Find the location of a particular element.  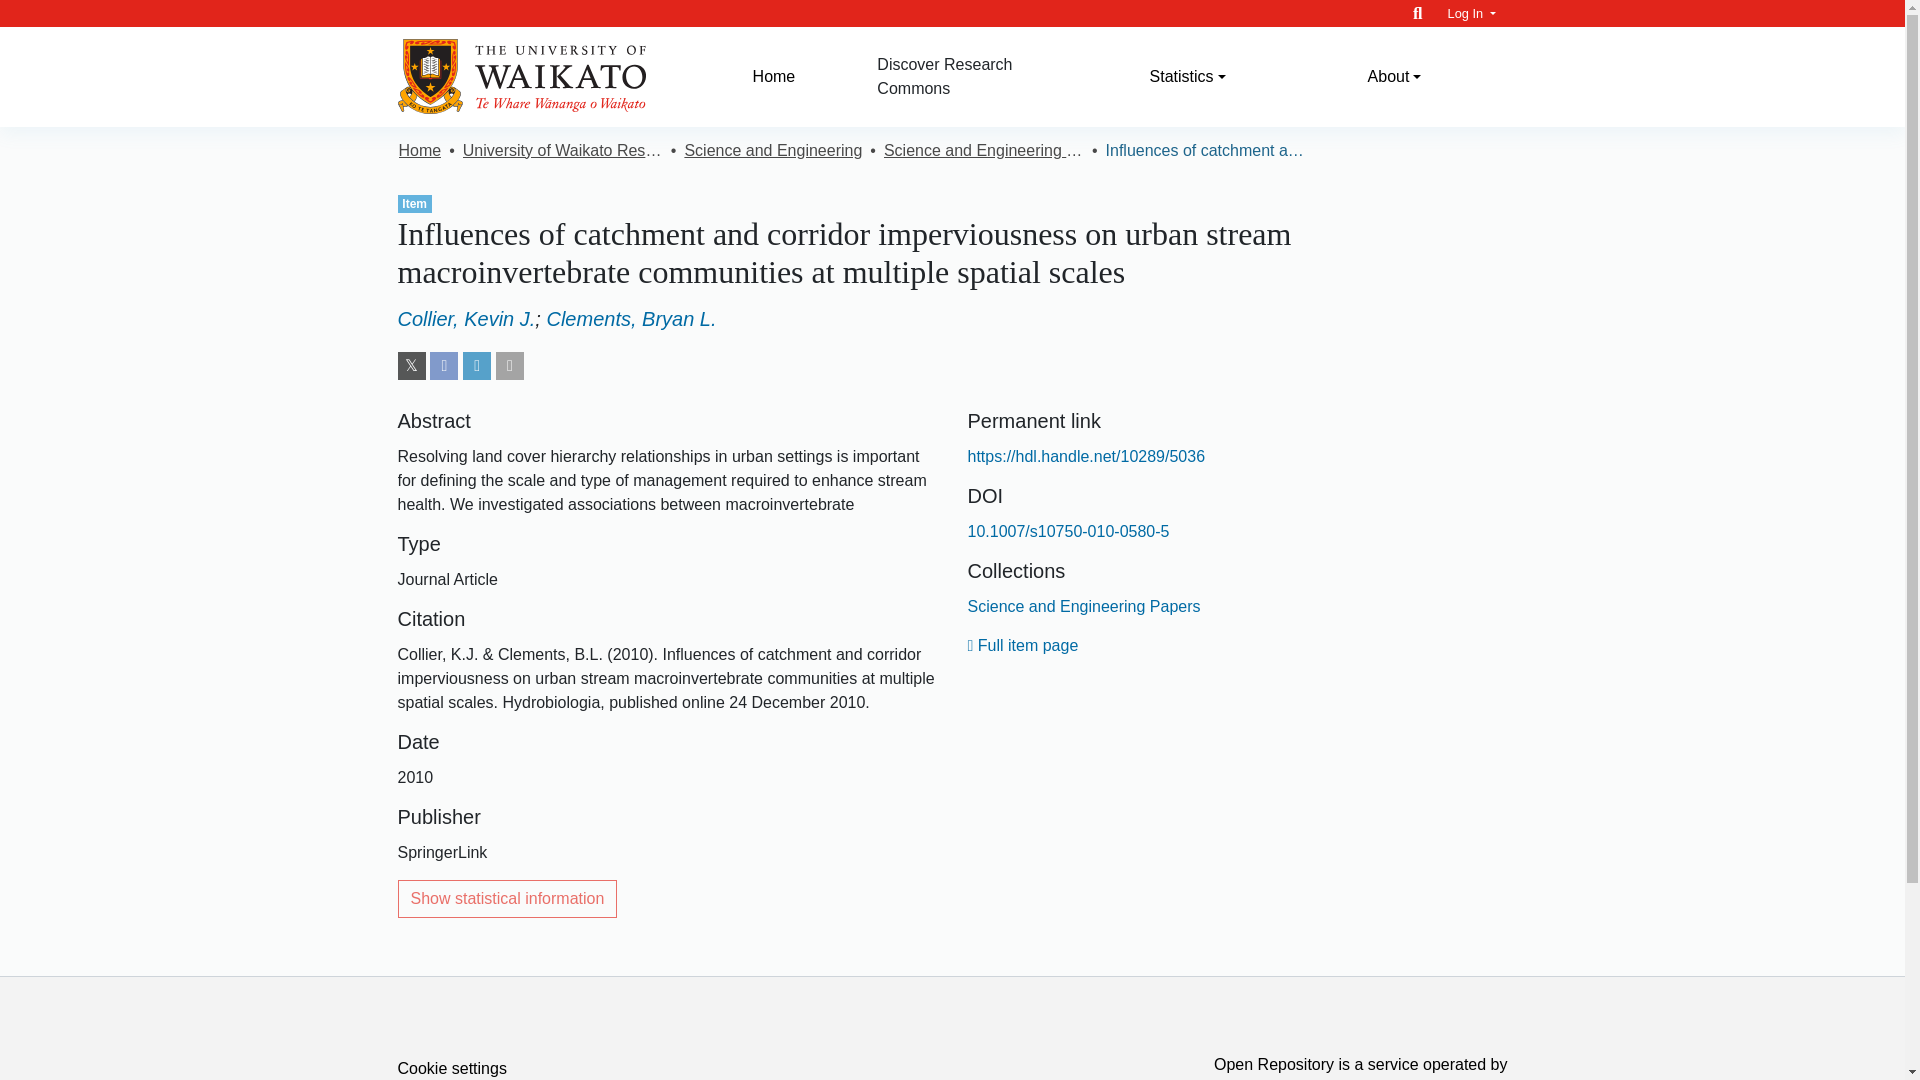

Science and Engineering Papers is located at coordinates (984, 151).